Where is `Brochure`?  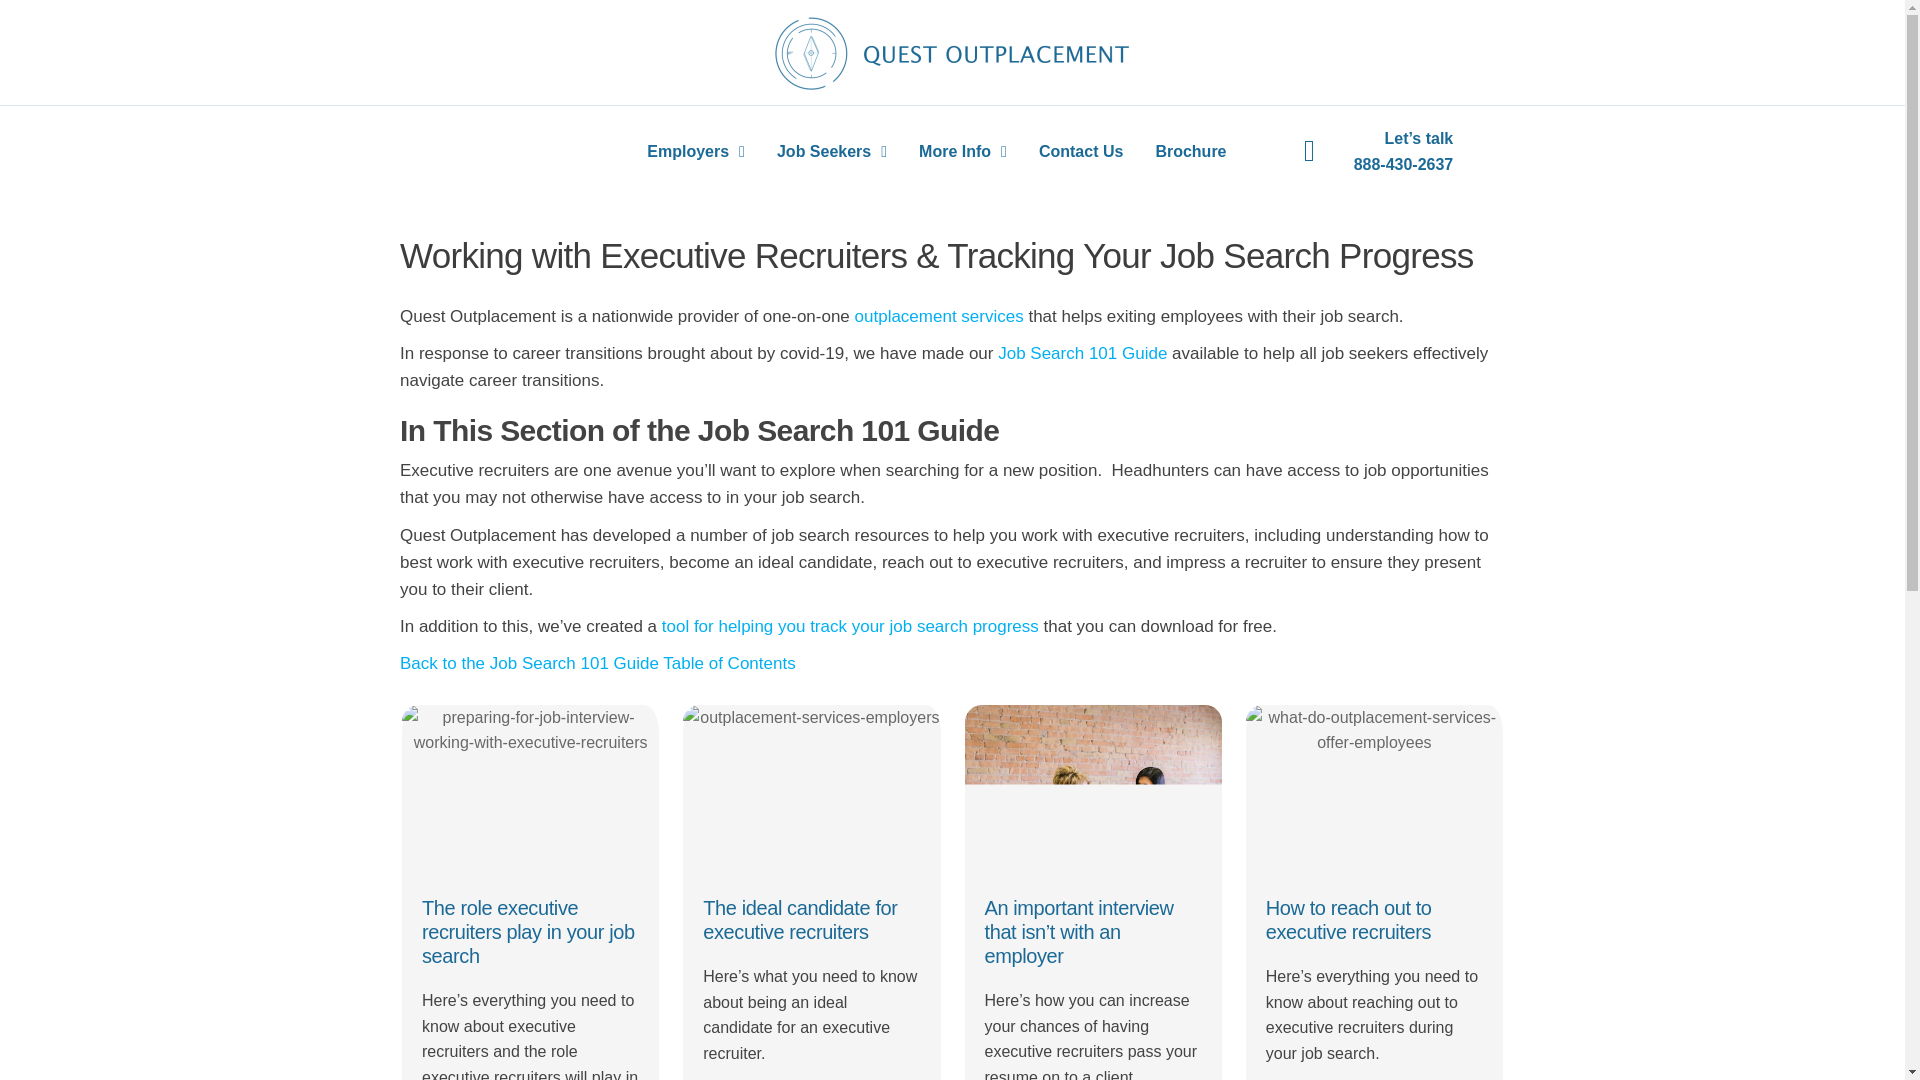 Brochure is located at coordinates (1190, 152).